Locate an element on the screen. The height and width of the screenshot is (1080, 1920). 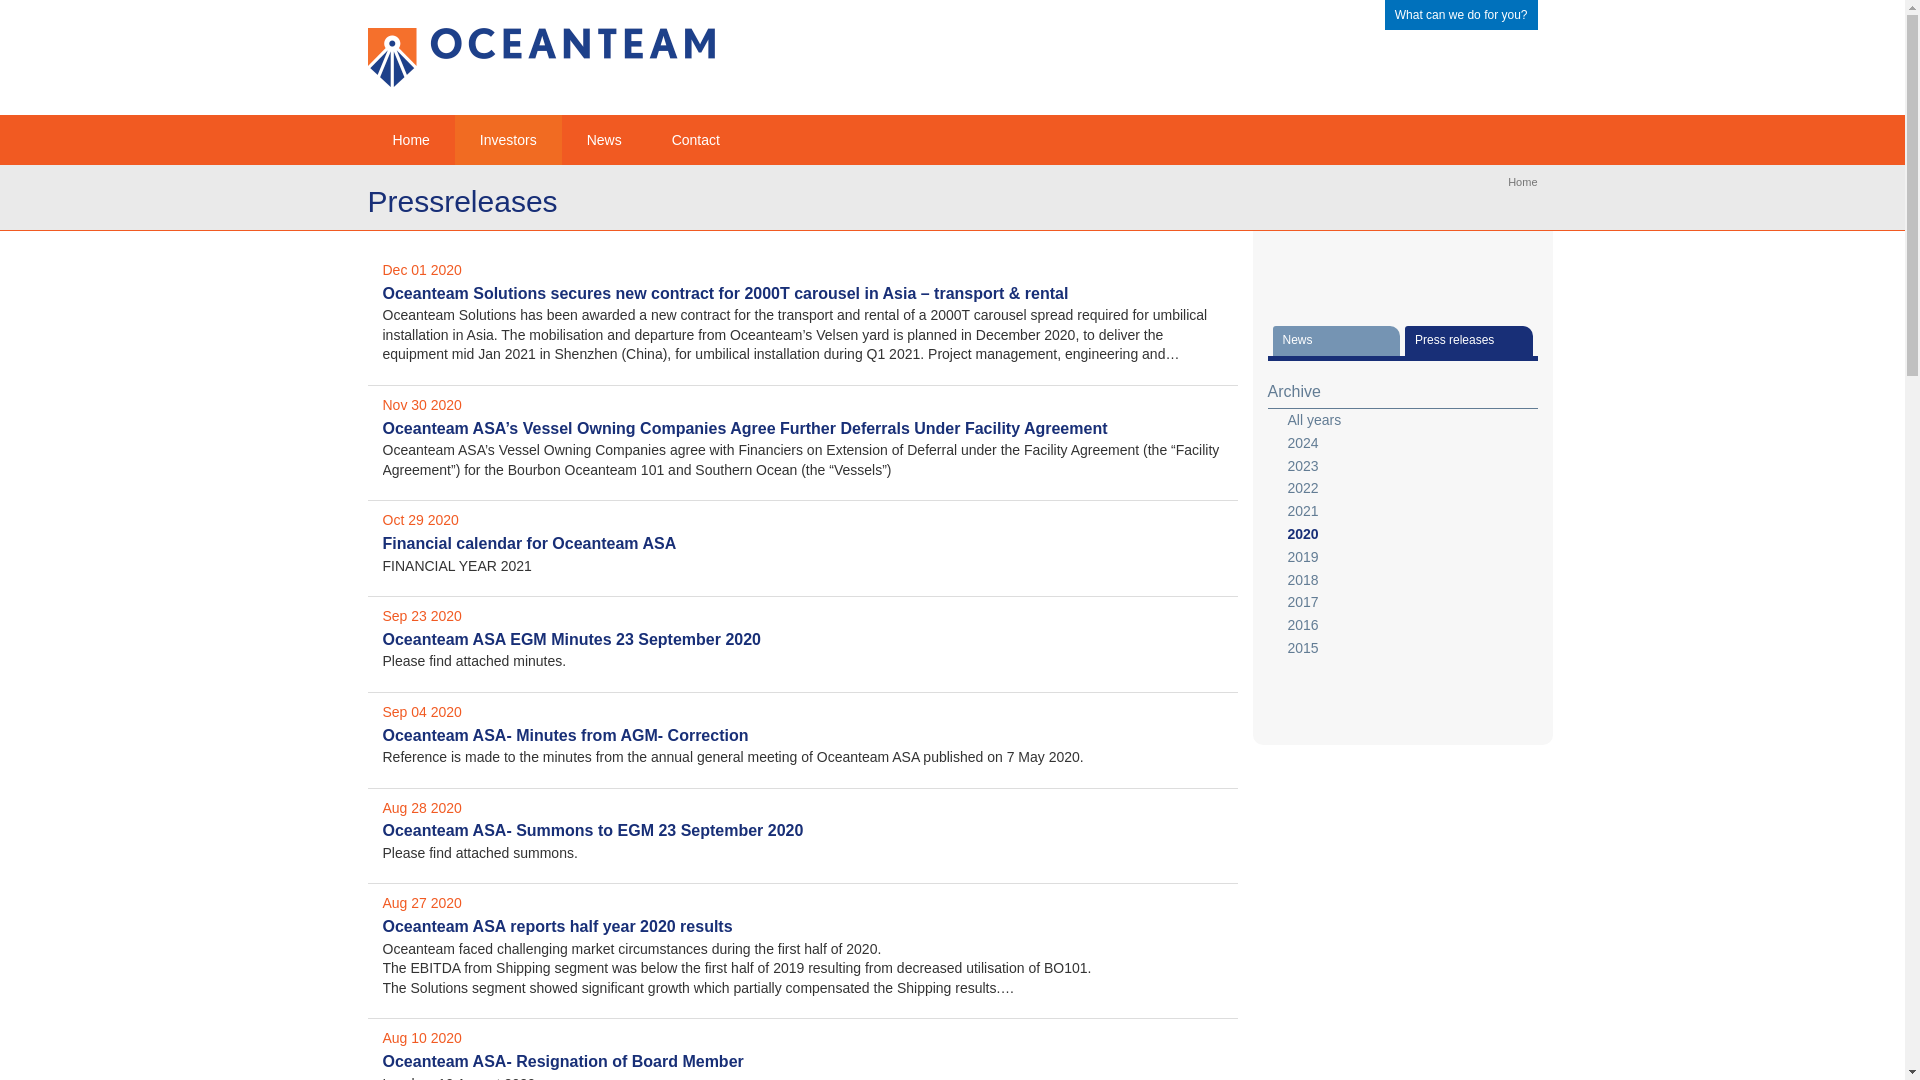
Oceanteam is located at coordinates (412, 140).